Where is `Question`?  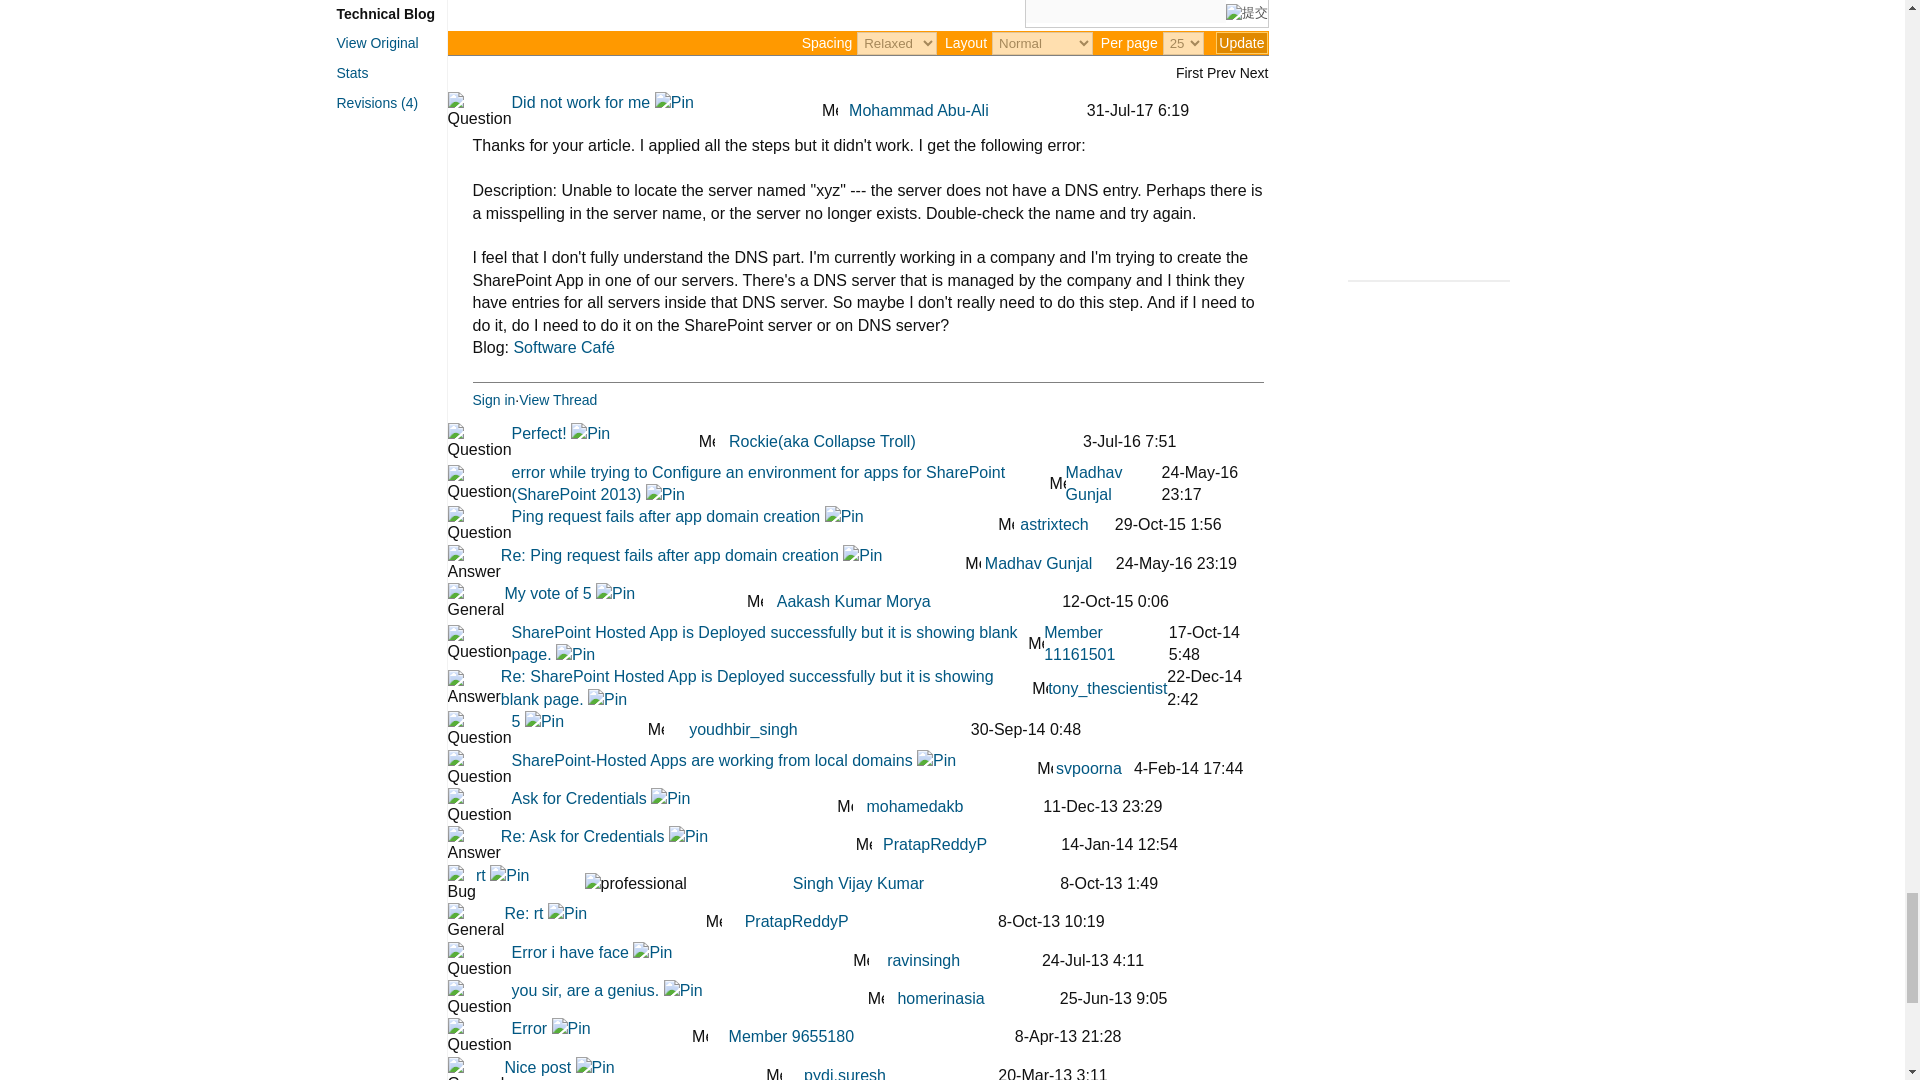
Question is located at coordinates (480, 442).